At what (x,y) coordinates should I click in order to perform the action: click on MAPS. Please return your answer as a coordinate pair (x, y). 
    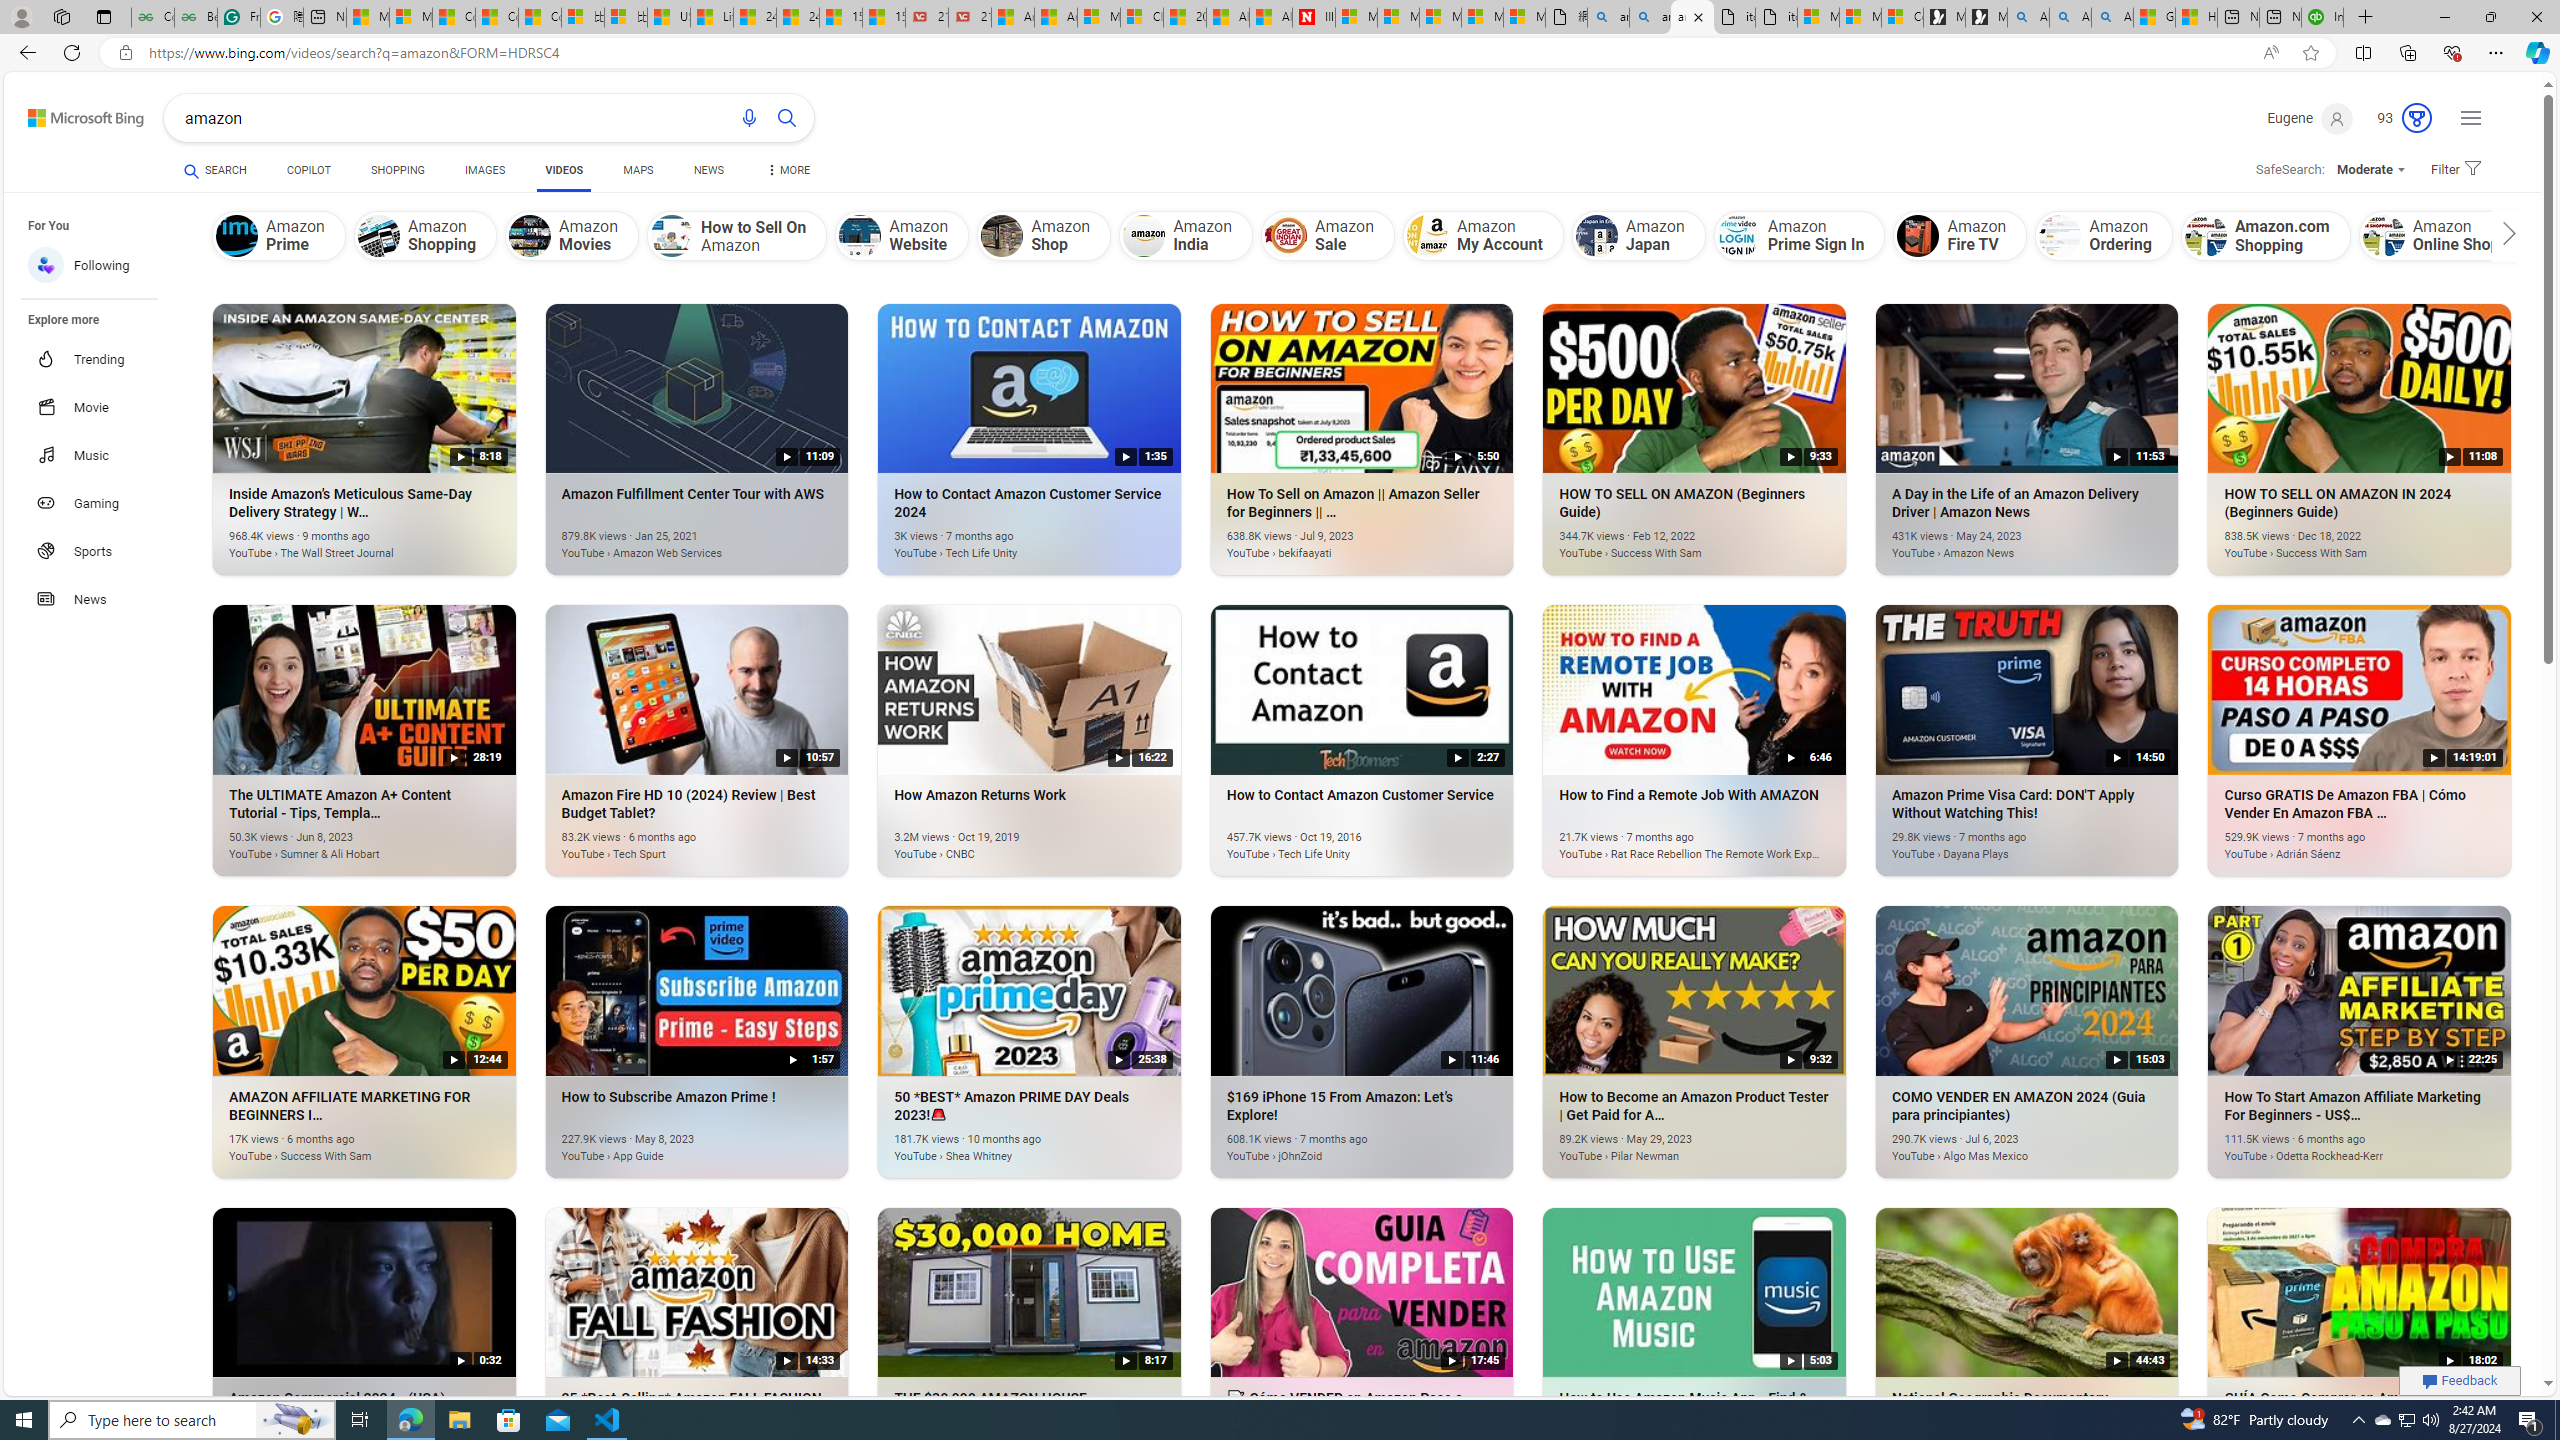
    Looking at the image, I should click on (638, 173).